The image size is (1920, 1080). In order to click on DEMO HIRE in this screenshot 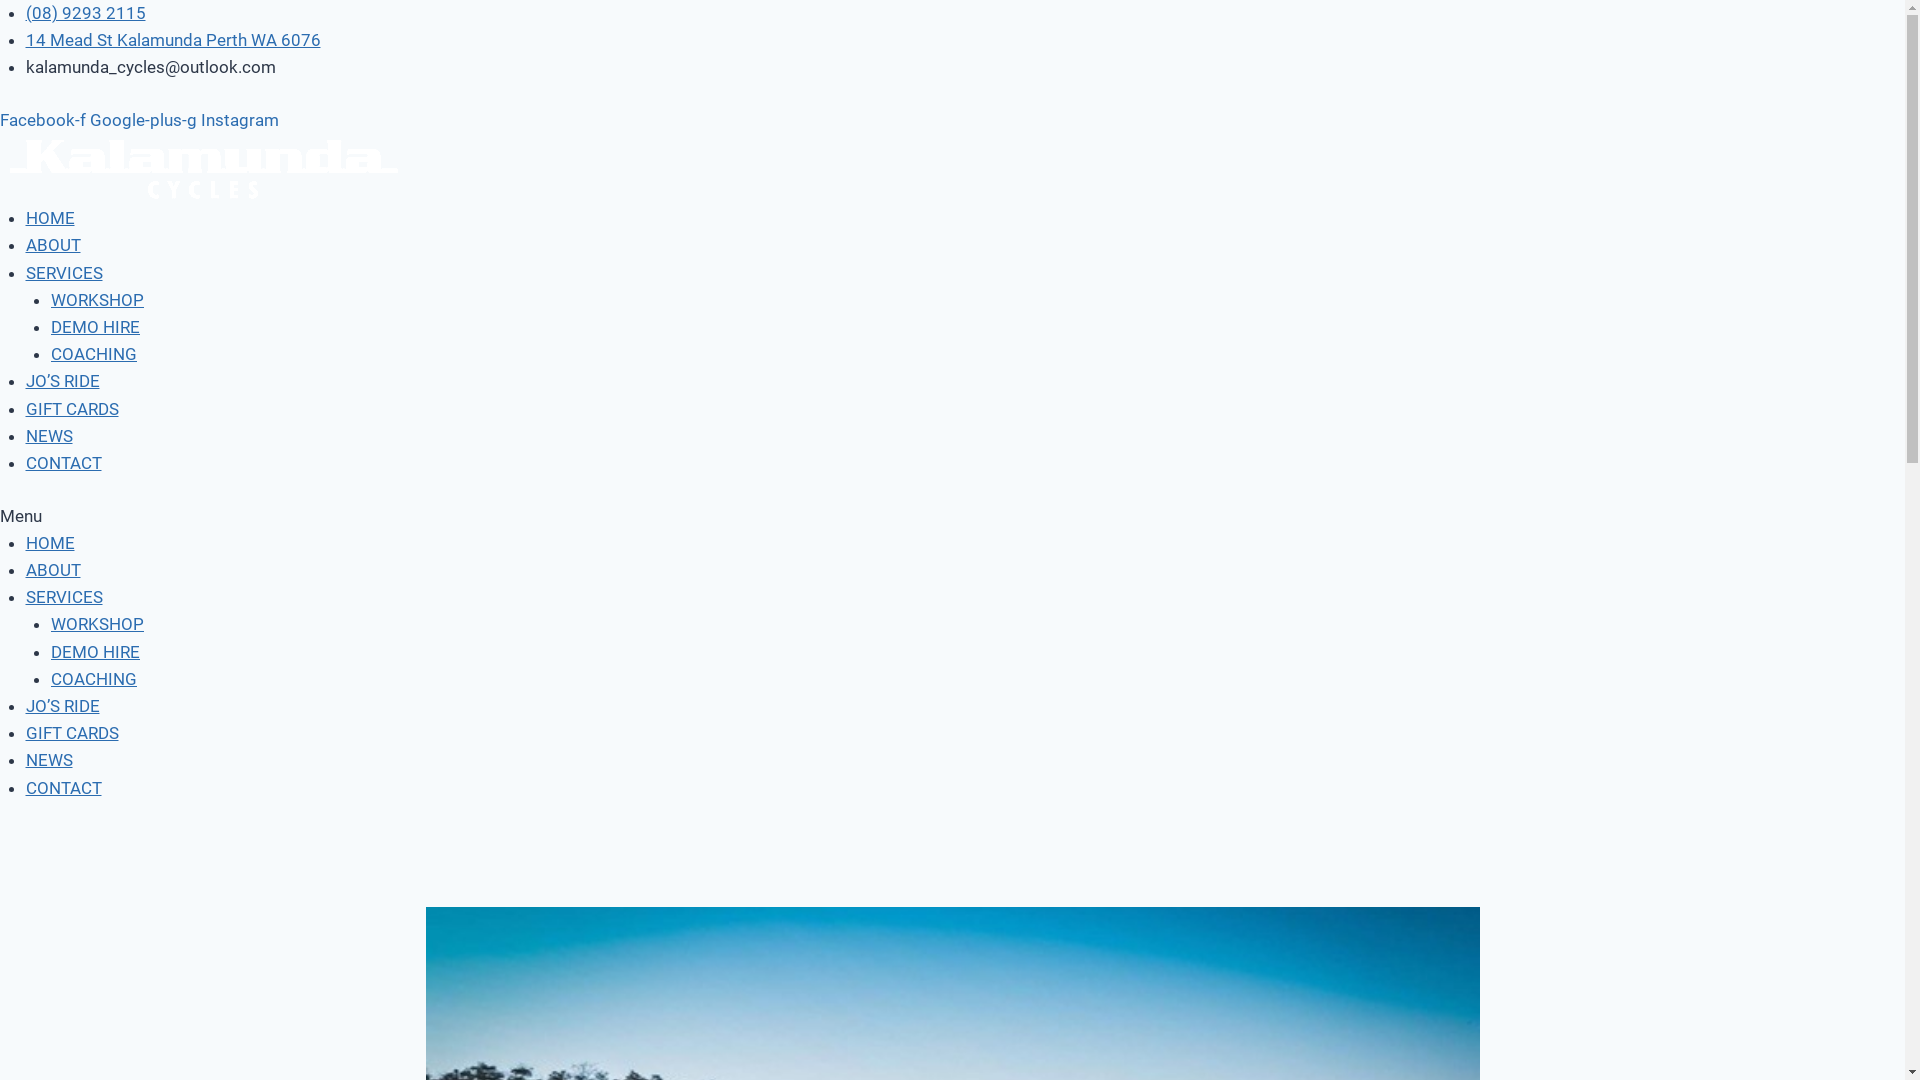, I will do `click(96, 327)`.